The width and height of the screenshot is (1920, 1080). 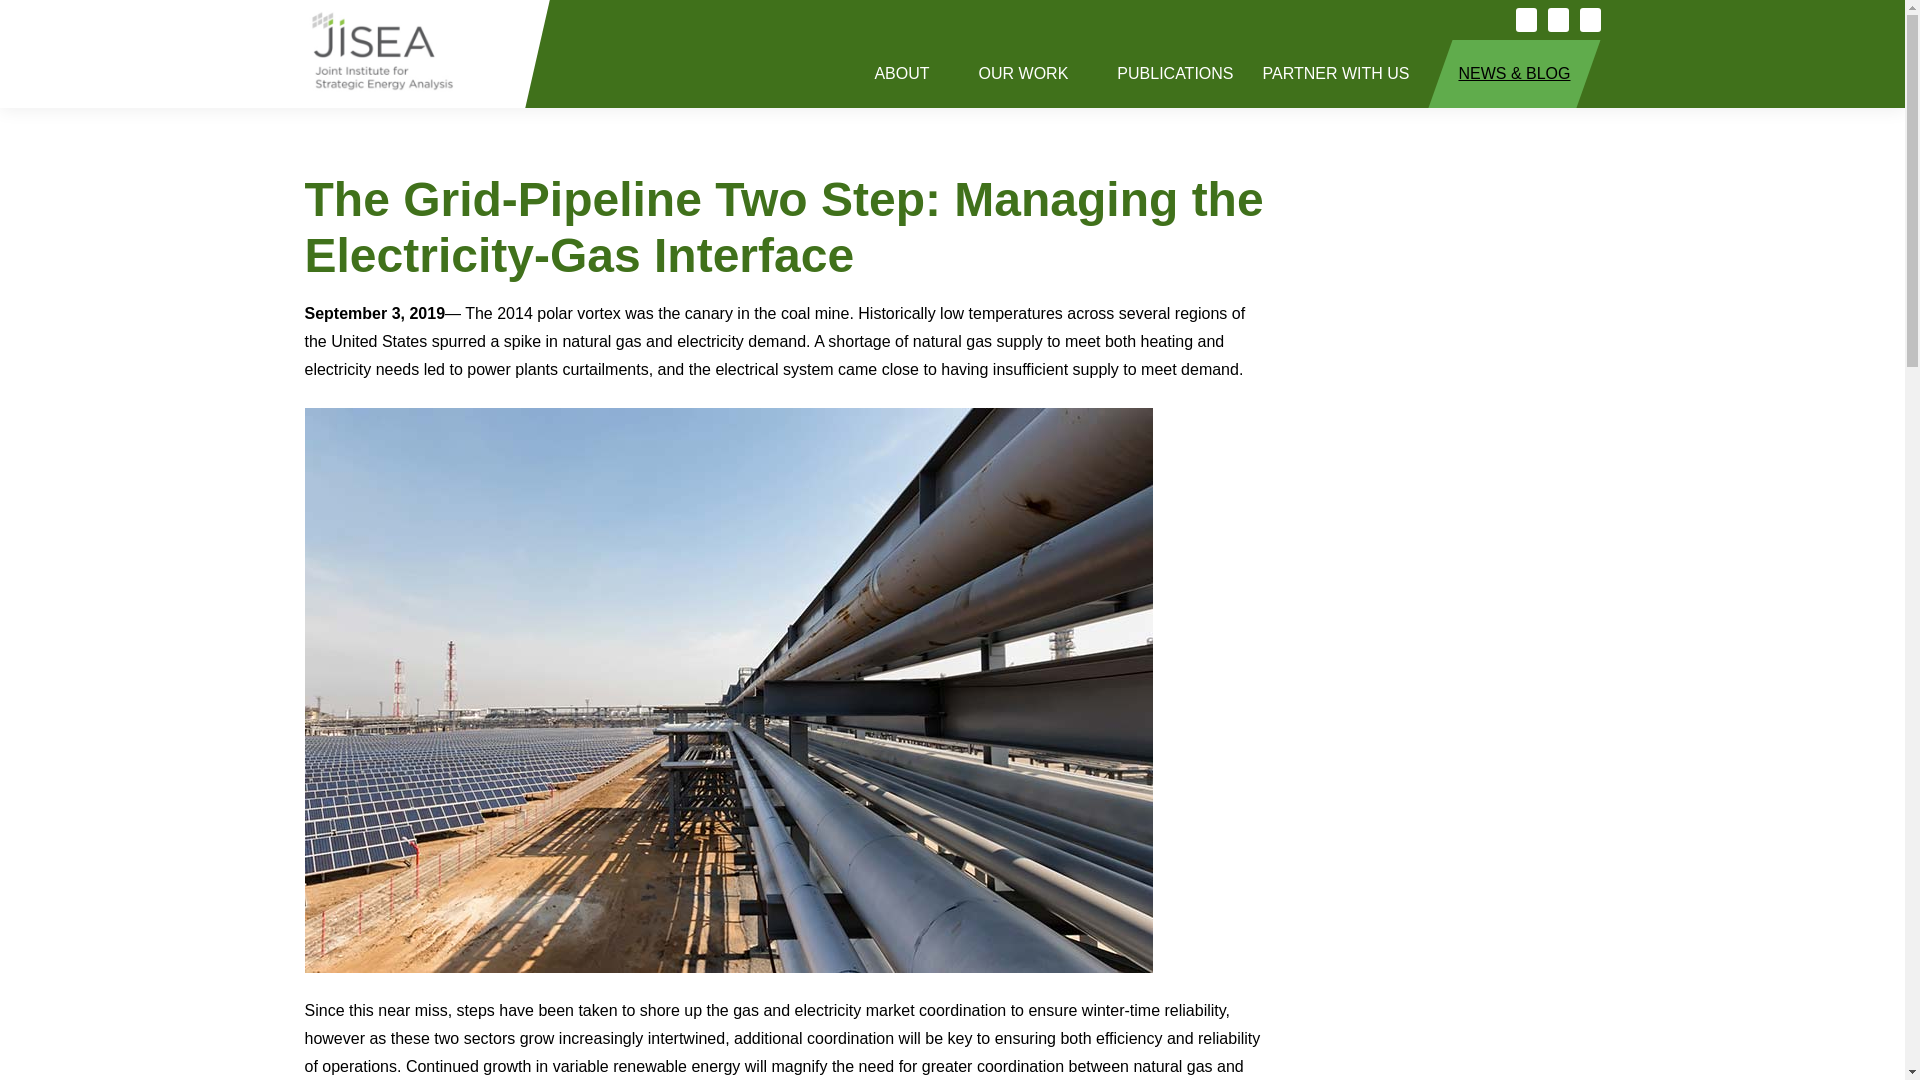 I want to click on OUR WORK, so click(x=1034, y=74).